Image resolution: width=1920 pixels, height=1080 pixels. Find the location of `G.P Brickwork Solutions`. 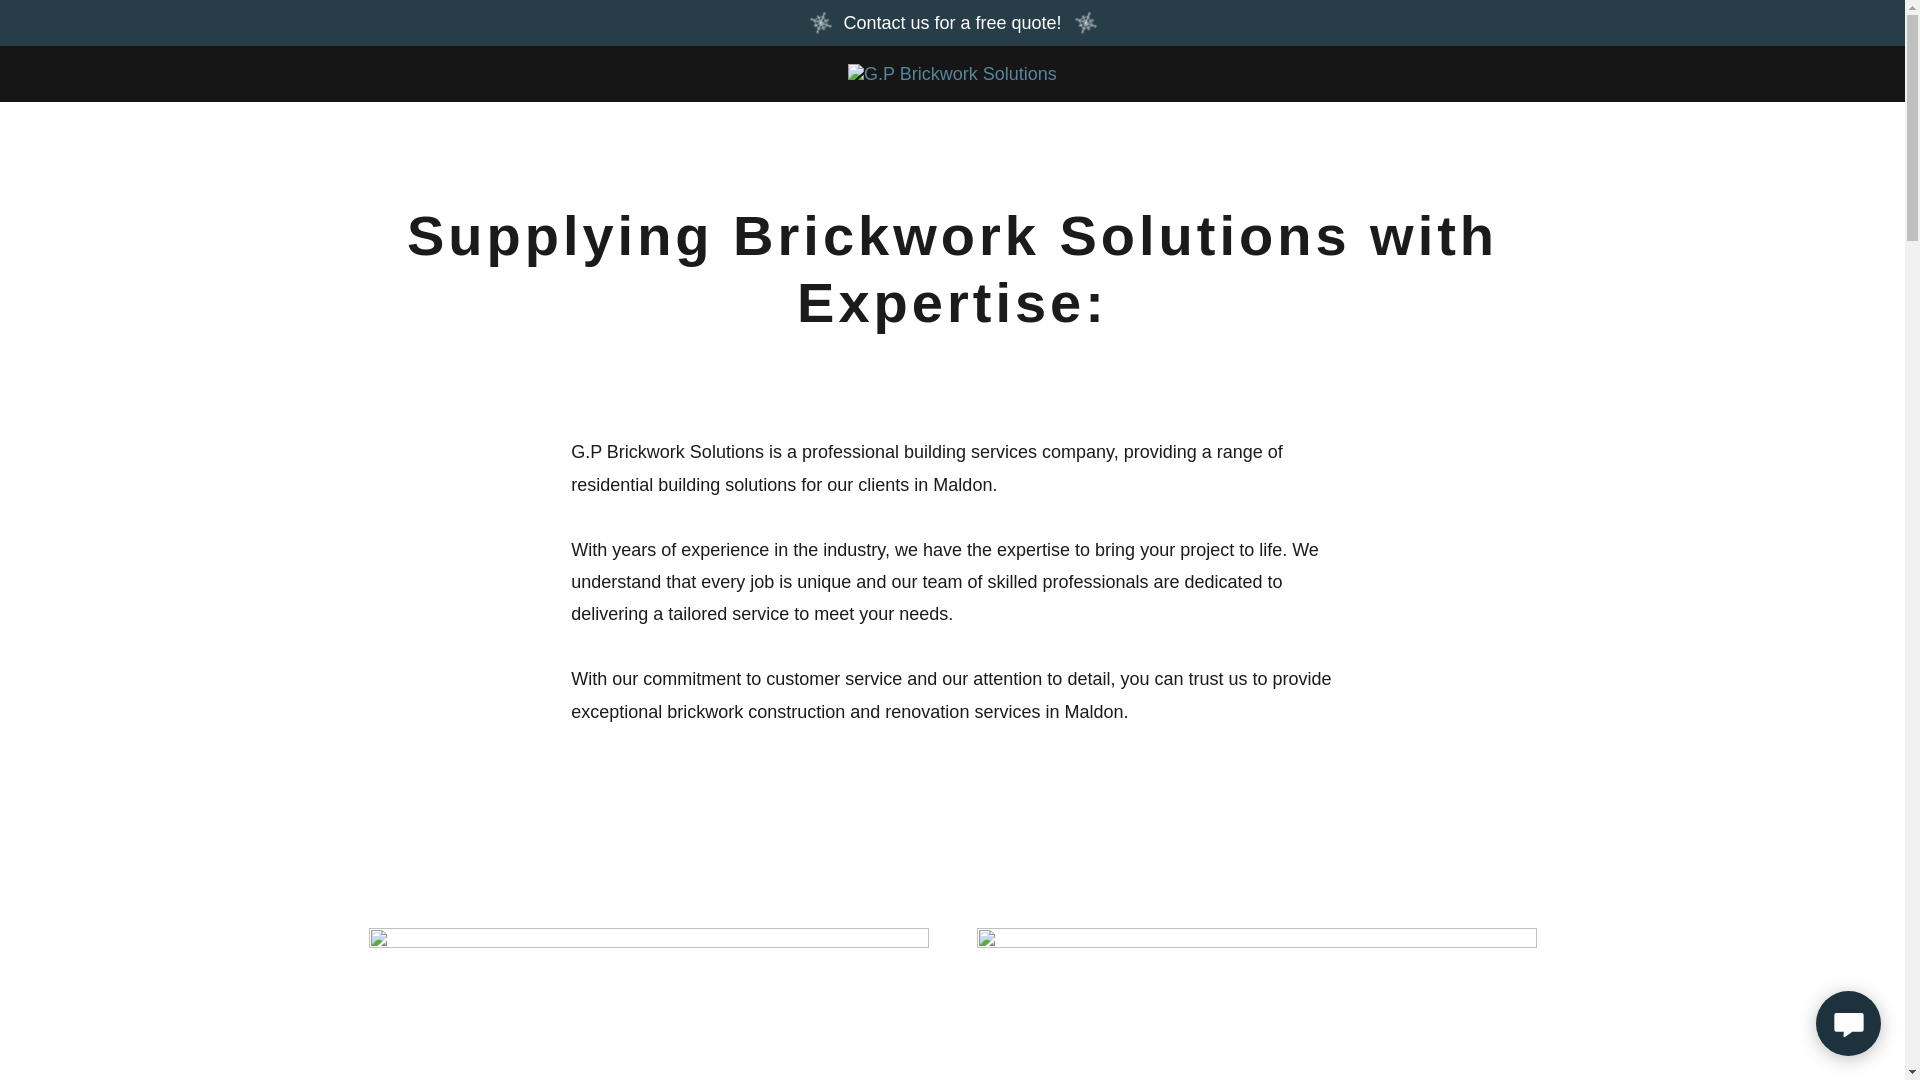

G.P Brickwork Solutions is located at coordinates (952, 72).